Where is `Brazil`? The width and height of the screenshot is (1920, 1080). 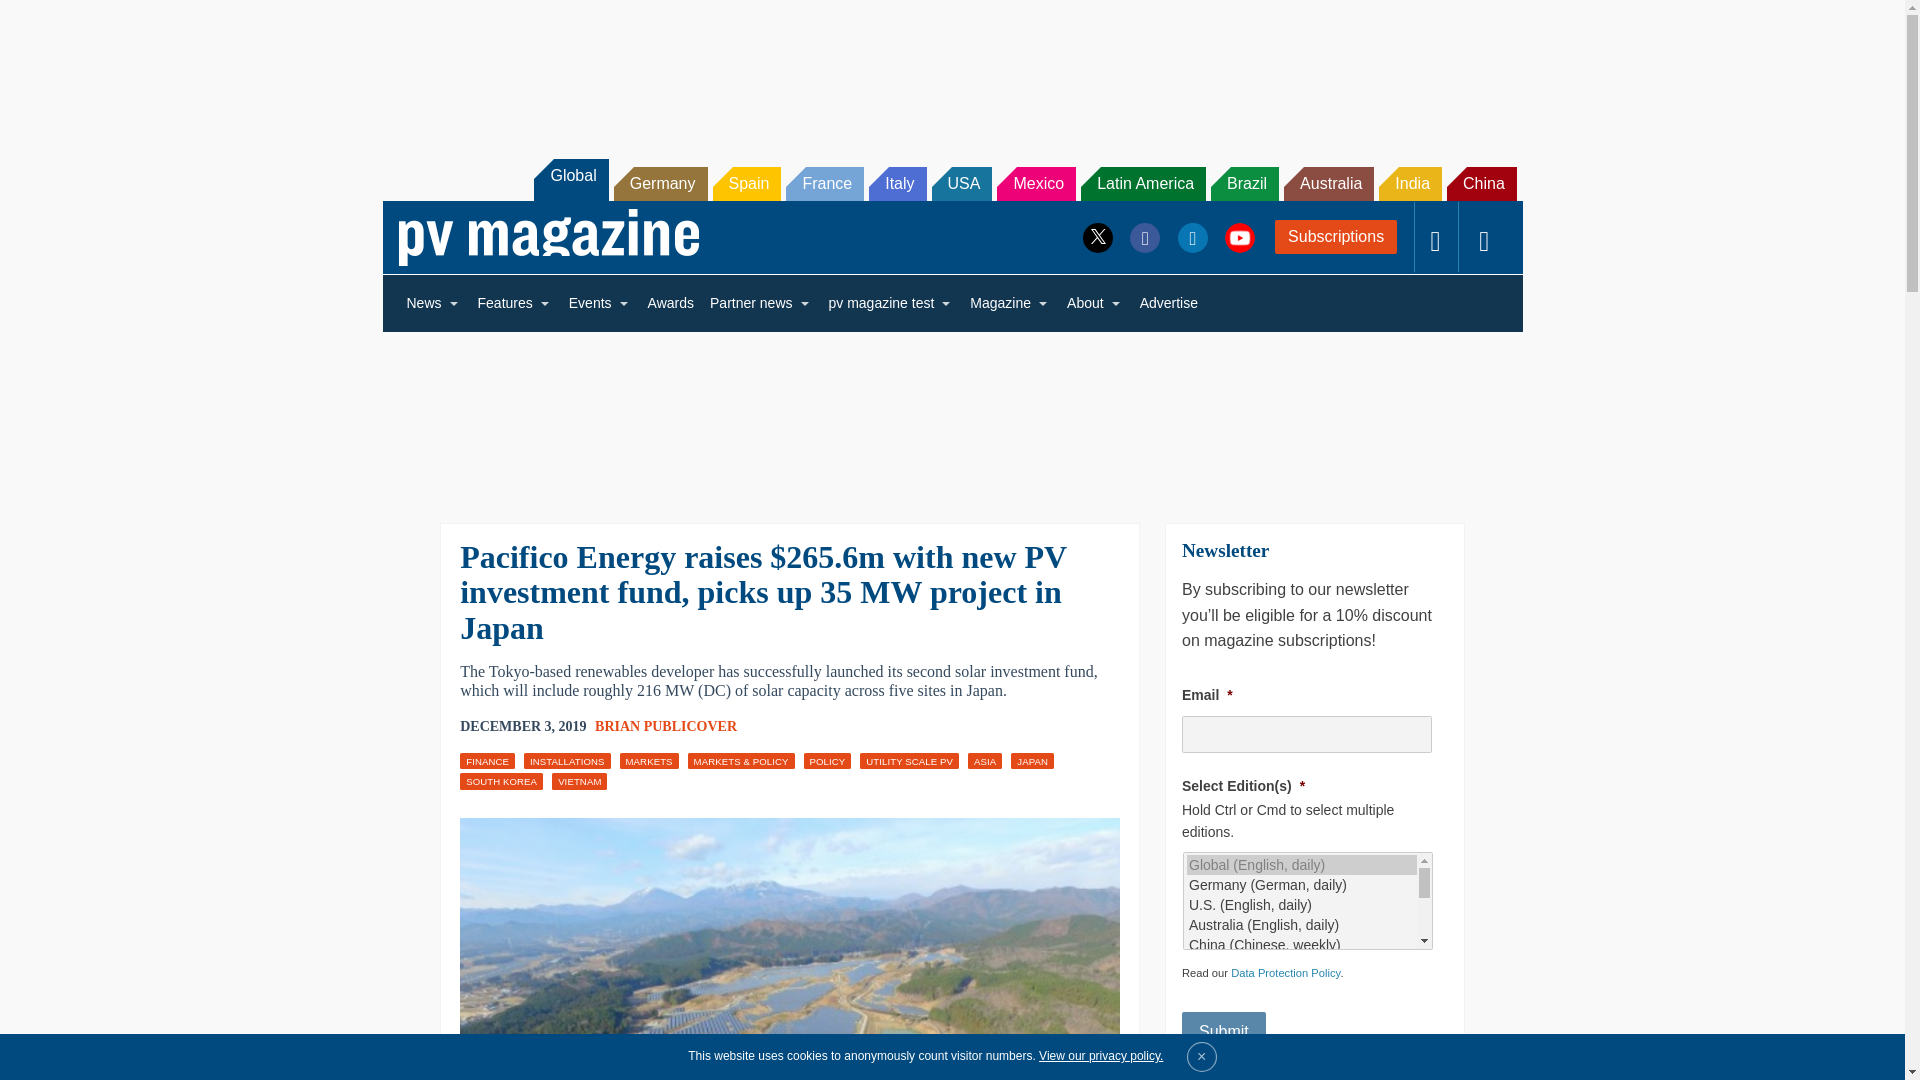
Brazil is located at coordinates (1244, 184).